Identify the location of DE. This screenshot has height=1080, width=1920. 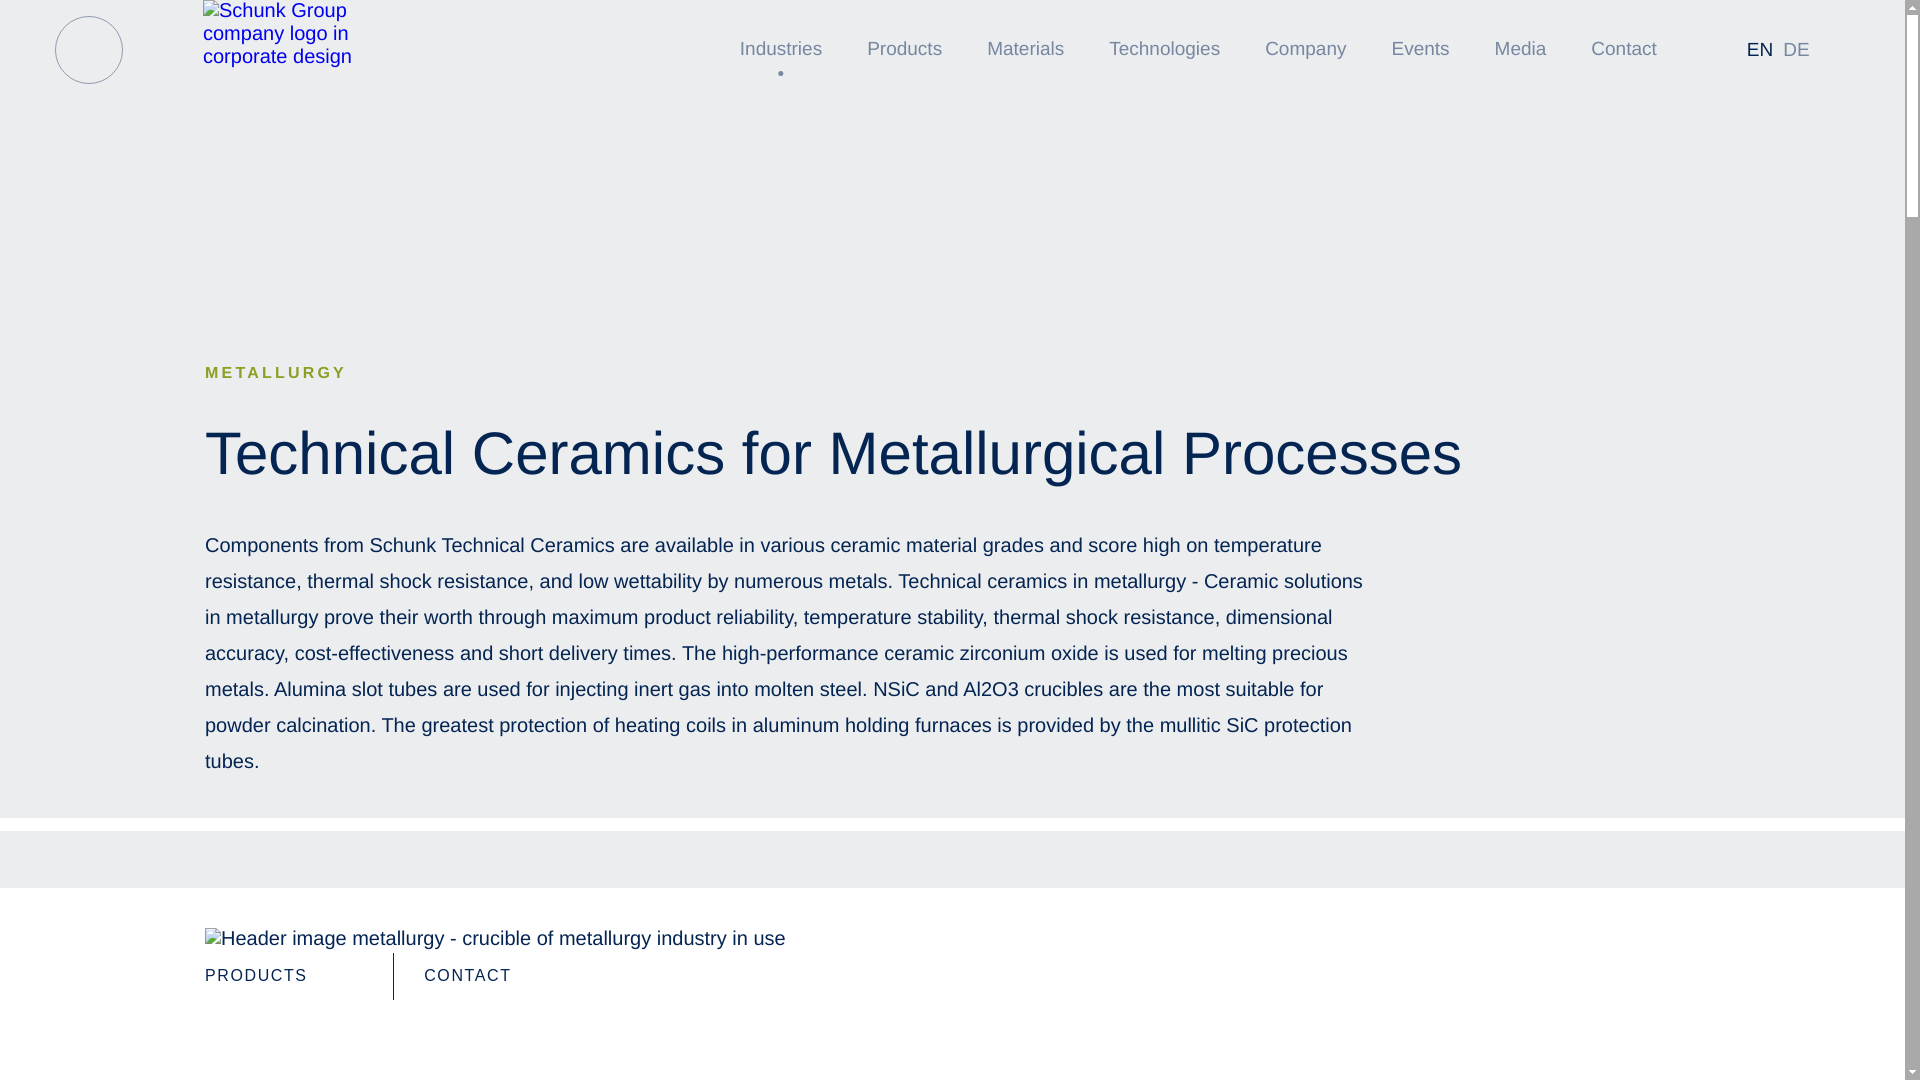
(1796, 50).